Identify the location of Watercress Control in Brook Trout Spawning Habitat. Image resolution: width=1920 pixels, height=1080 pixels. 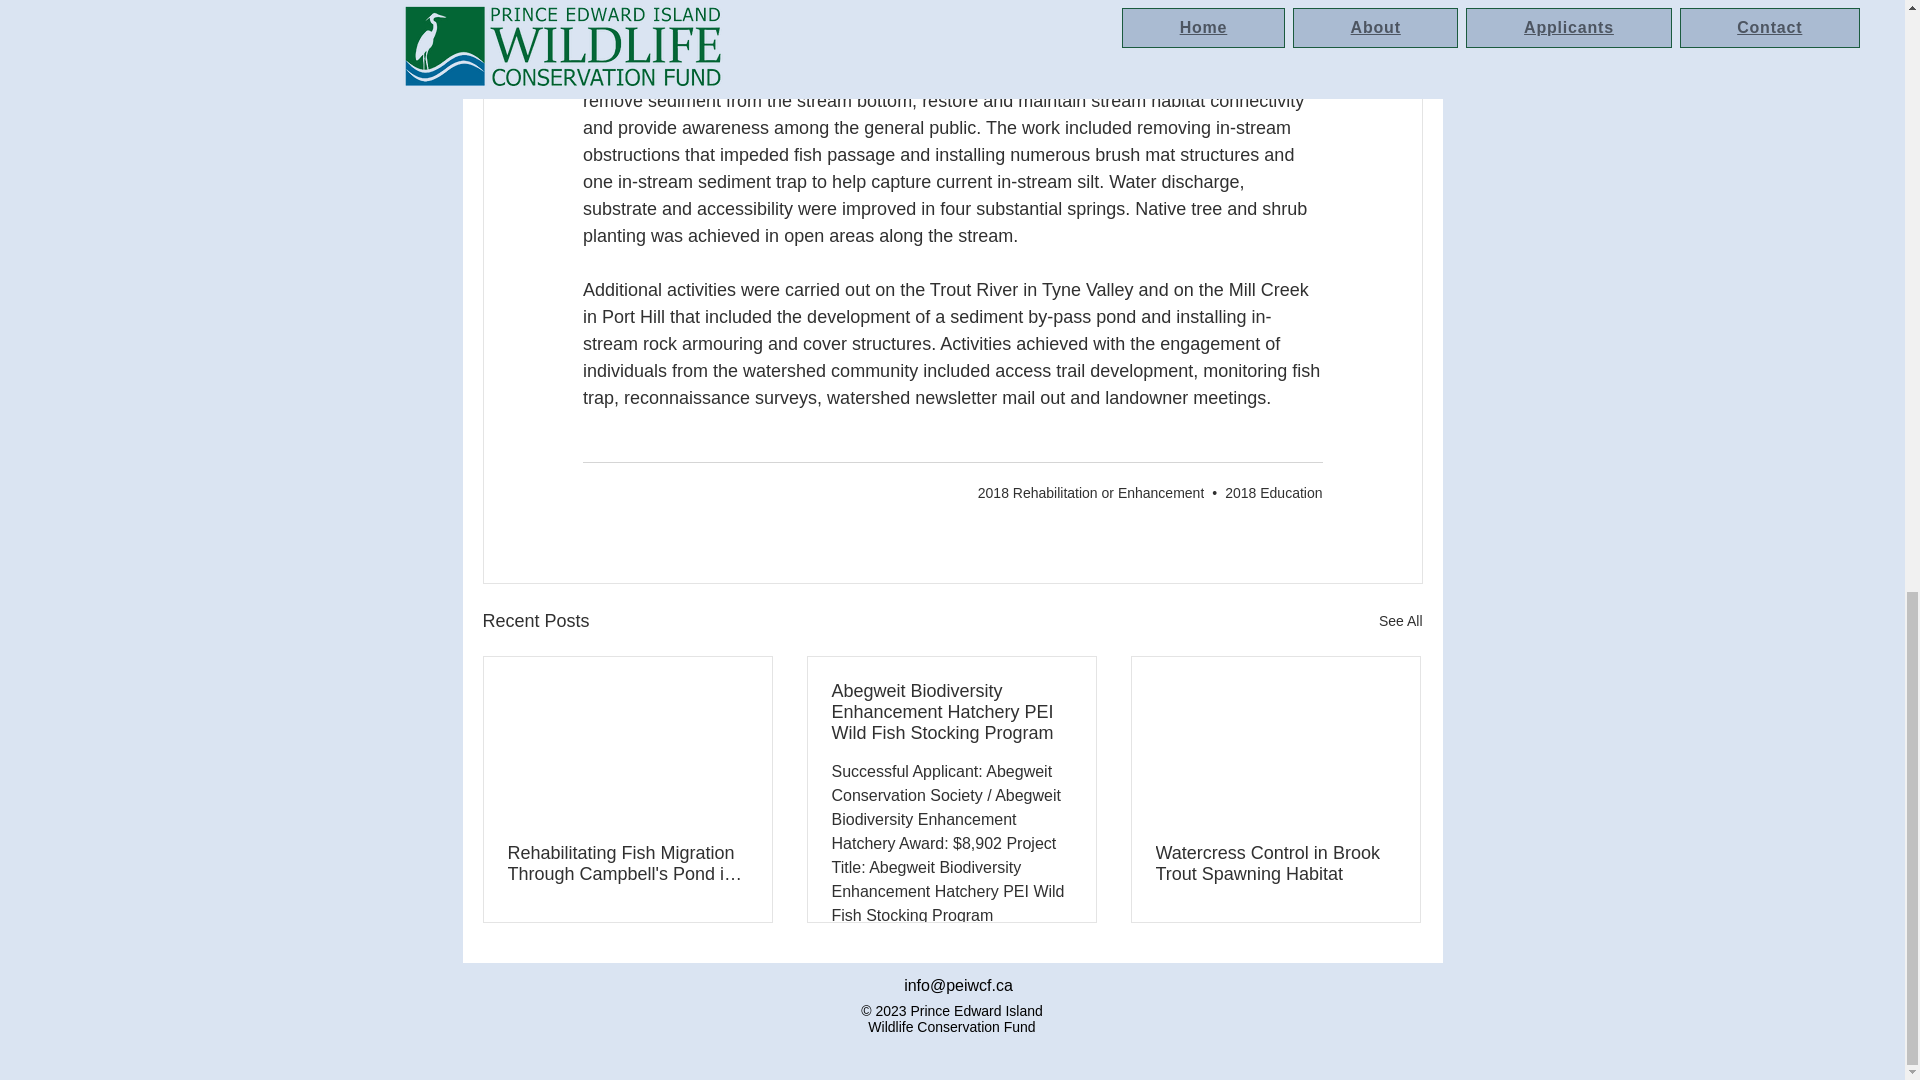
(1275, 864).